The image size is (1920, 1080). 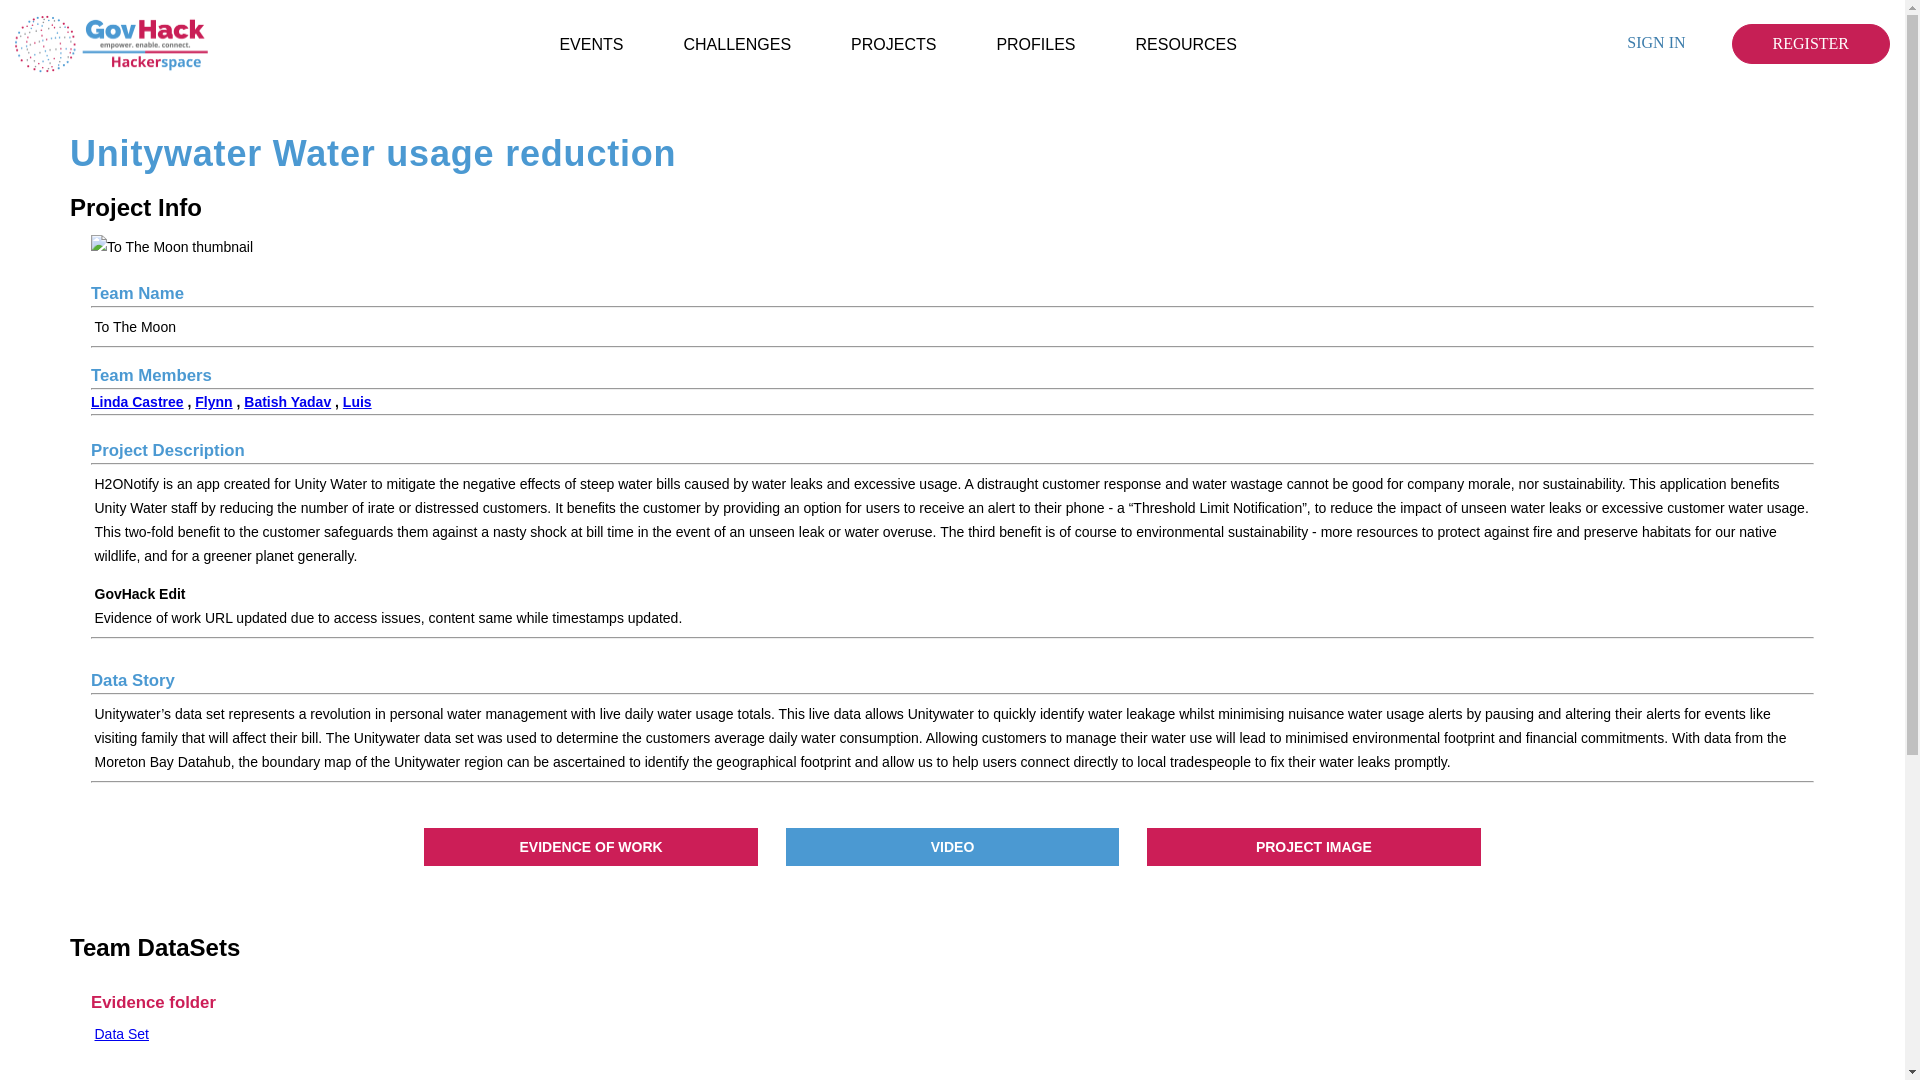 What do you see at coordinates (1656, 43) in the screenshot?
I see `SIGN IN` at bounding box center [1656, 43].